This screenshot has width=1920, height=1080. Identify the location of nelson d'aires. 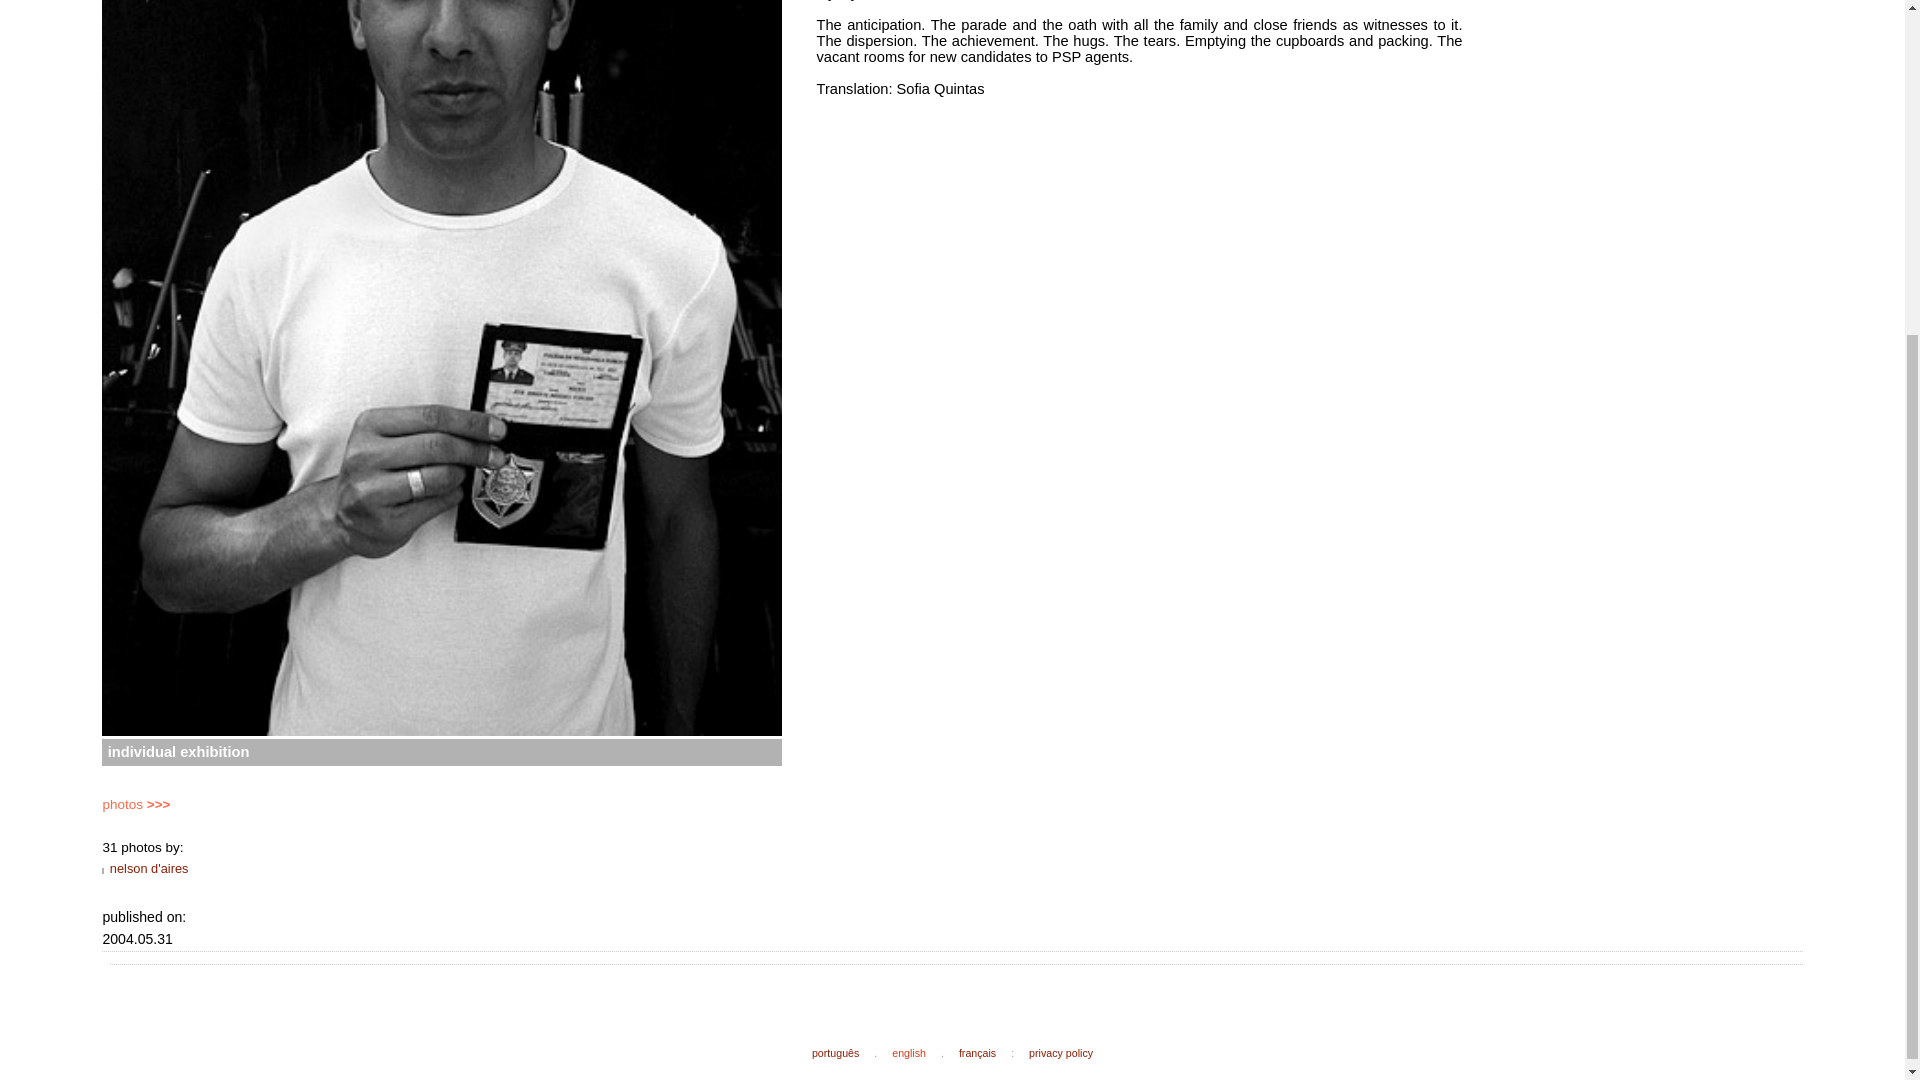
(148, 868).